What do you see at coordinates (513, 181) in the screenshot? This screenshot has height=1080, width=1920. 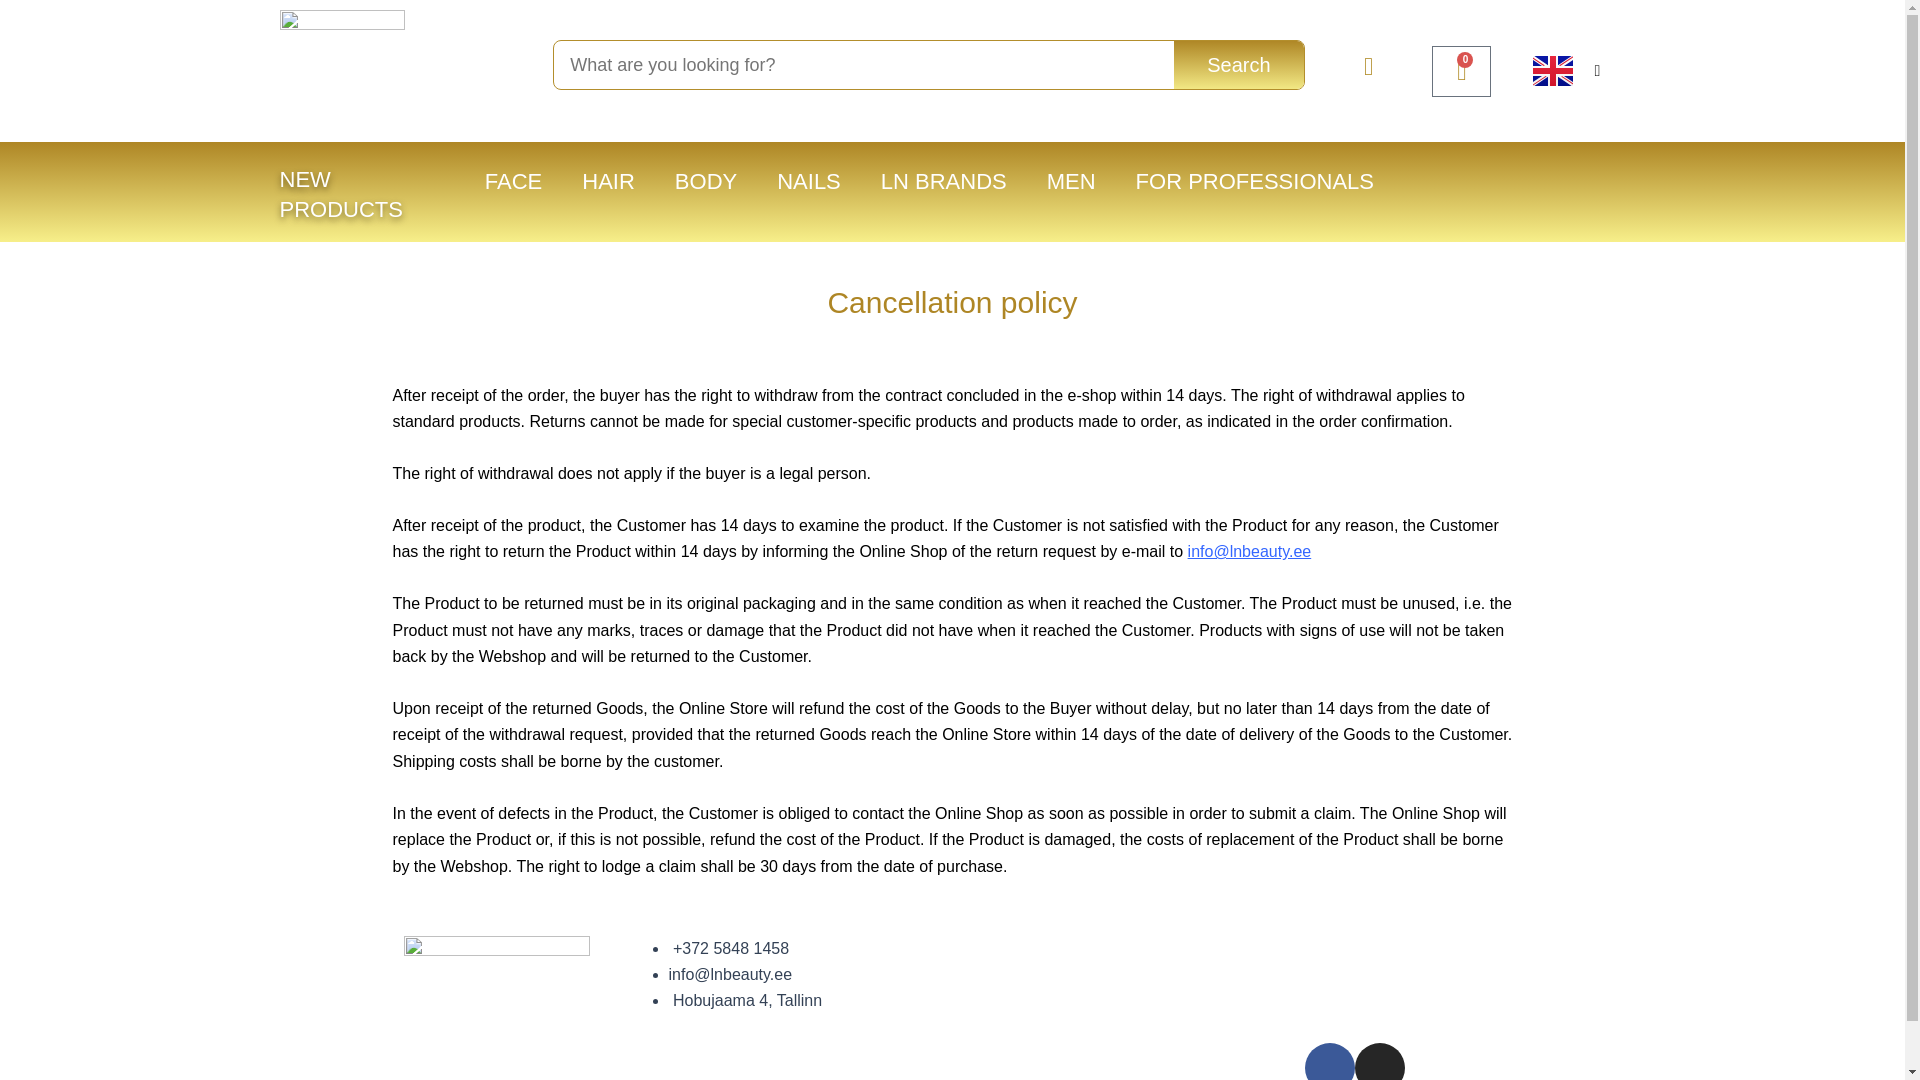 I see `FACE` at bounding box center [513, 181].